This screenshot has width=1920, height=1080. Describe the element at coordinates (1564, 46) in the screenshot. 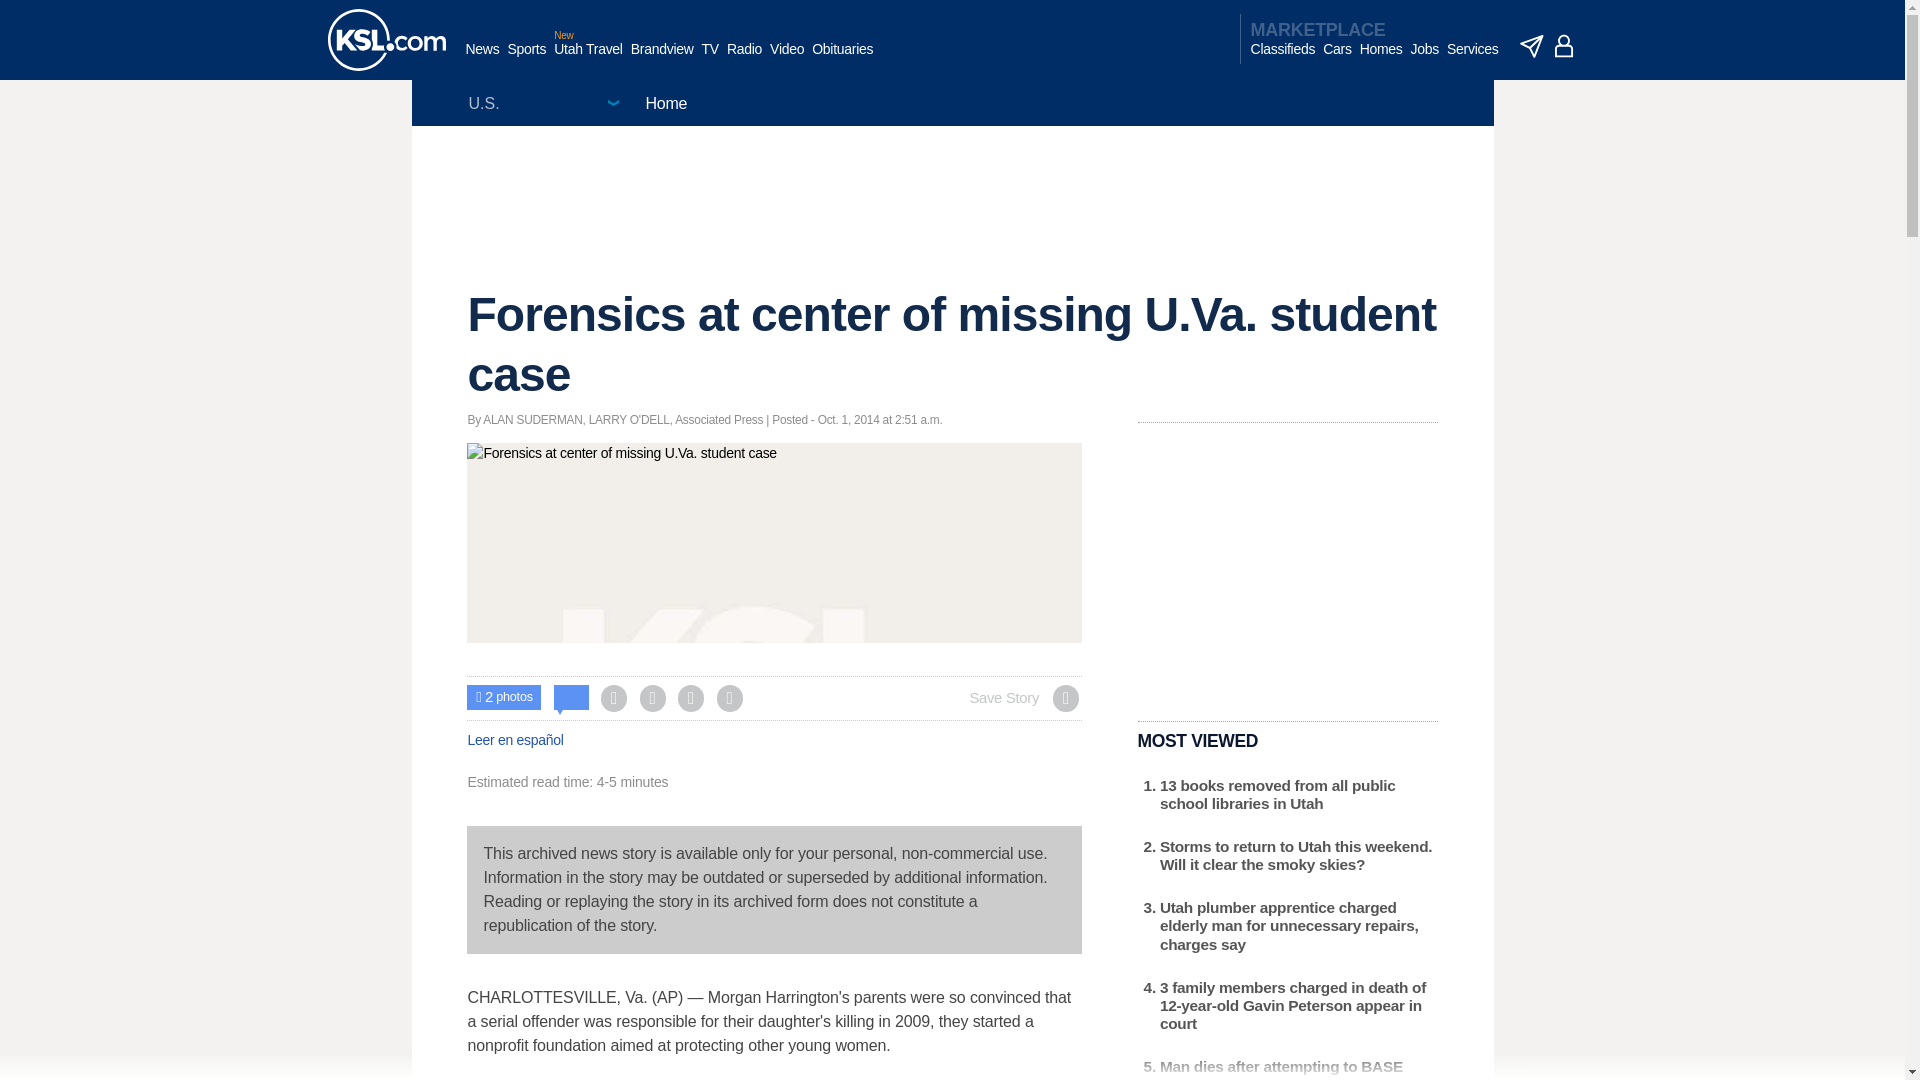

I see `account - logged out` at that location.